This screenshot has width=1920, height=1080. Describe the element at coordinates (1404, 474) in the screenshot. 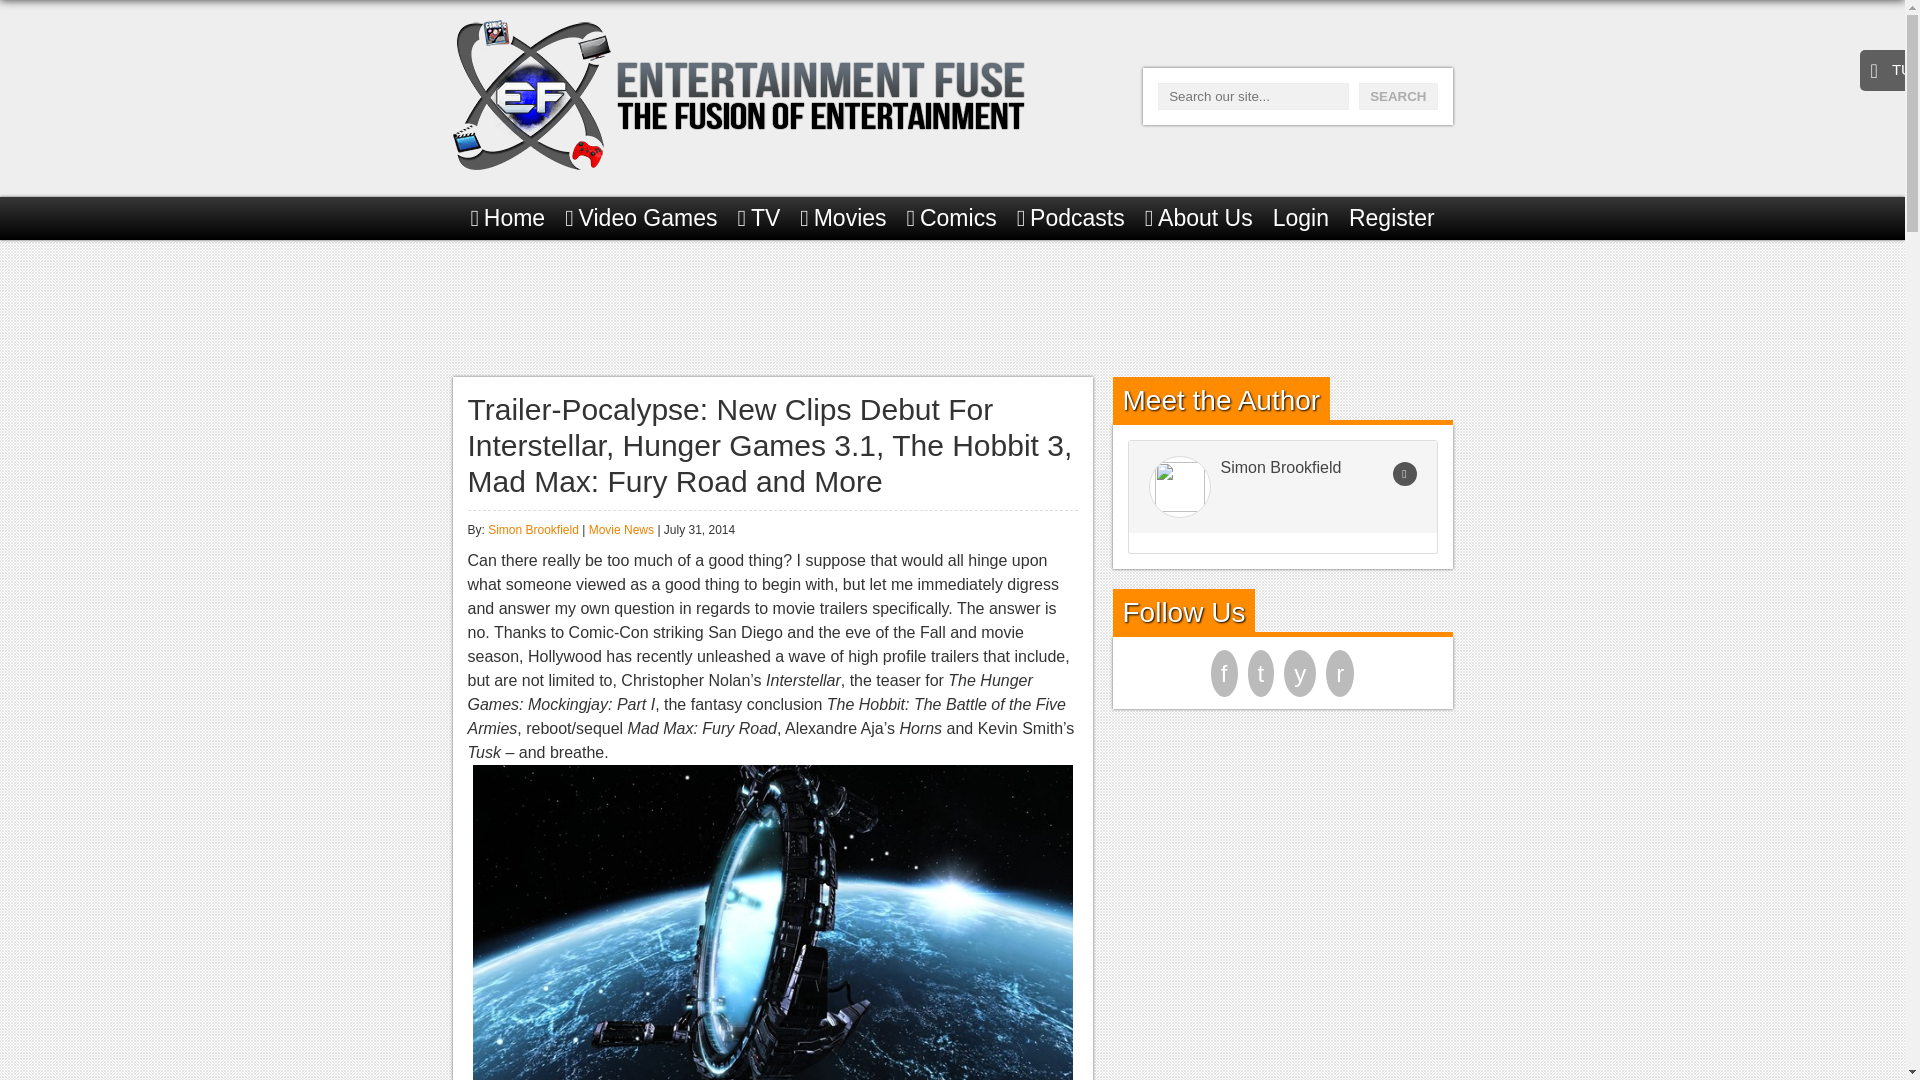

I see `Send E-mail` at that location.